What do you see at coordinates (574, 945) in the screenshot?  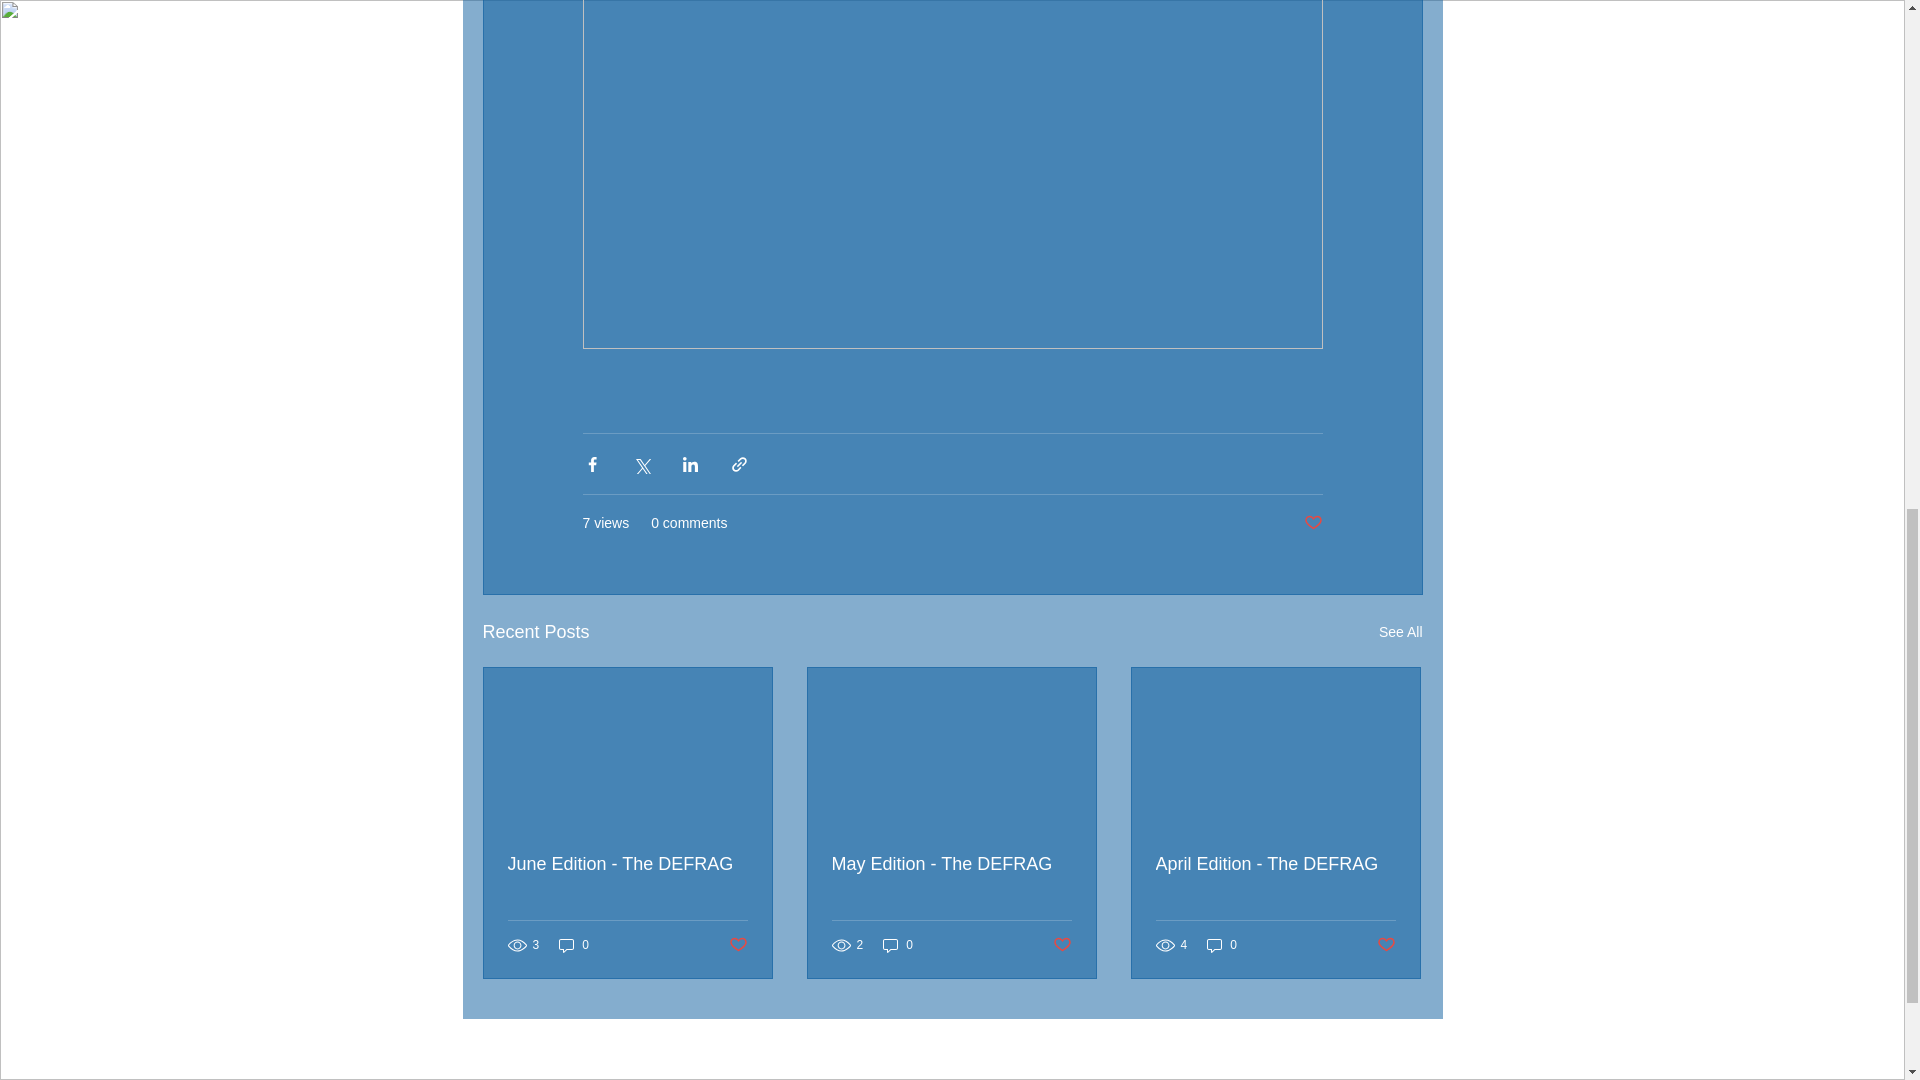 I see `0` at bounding box center [574, 945].